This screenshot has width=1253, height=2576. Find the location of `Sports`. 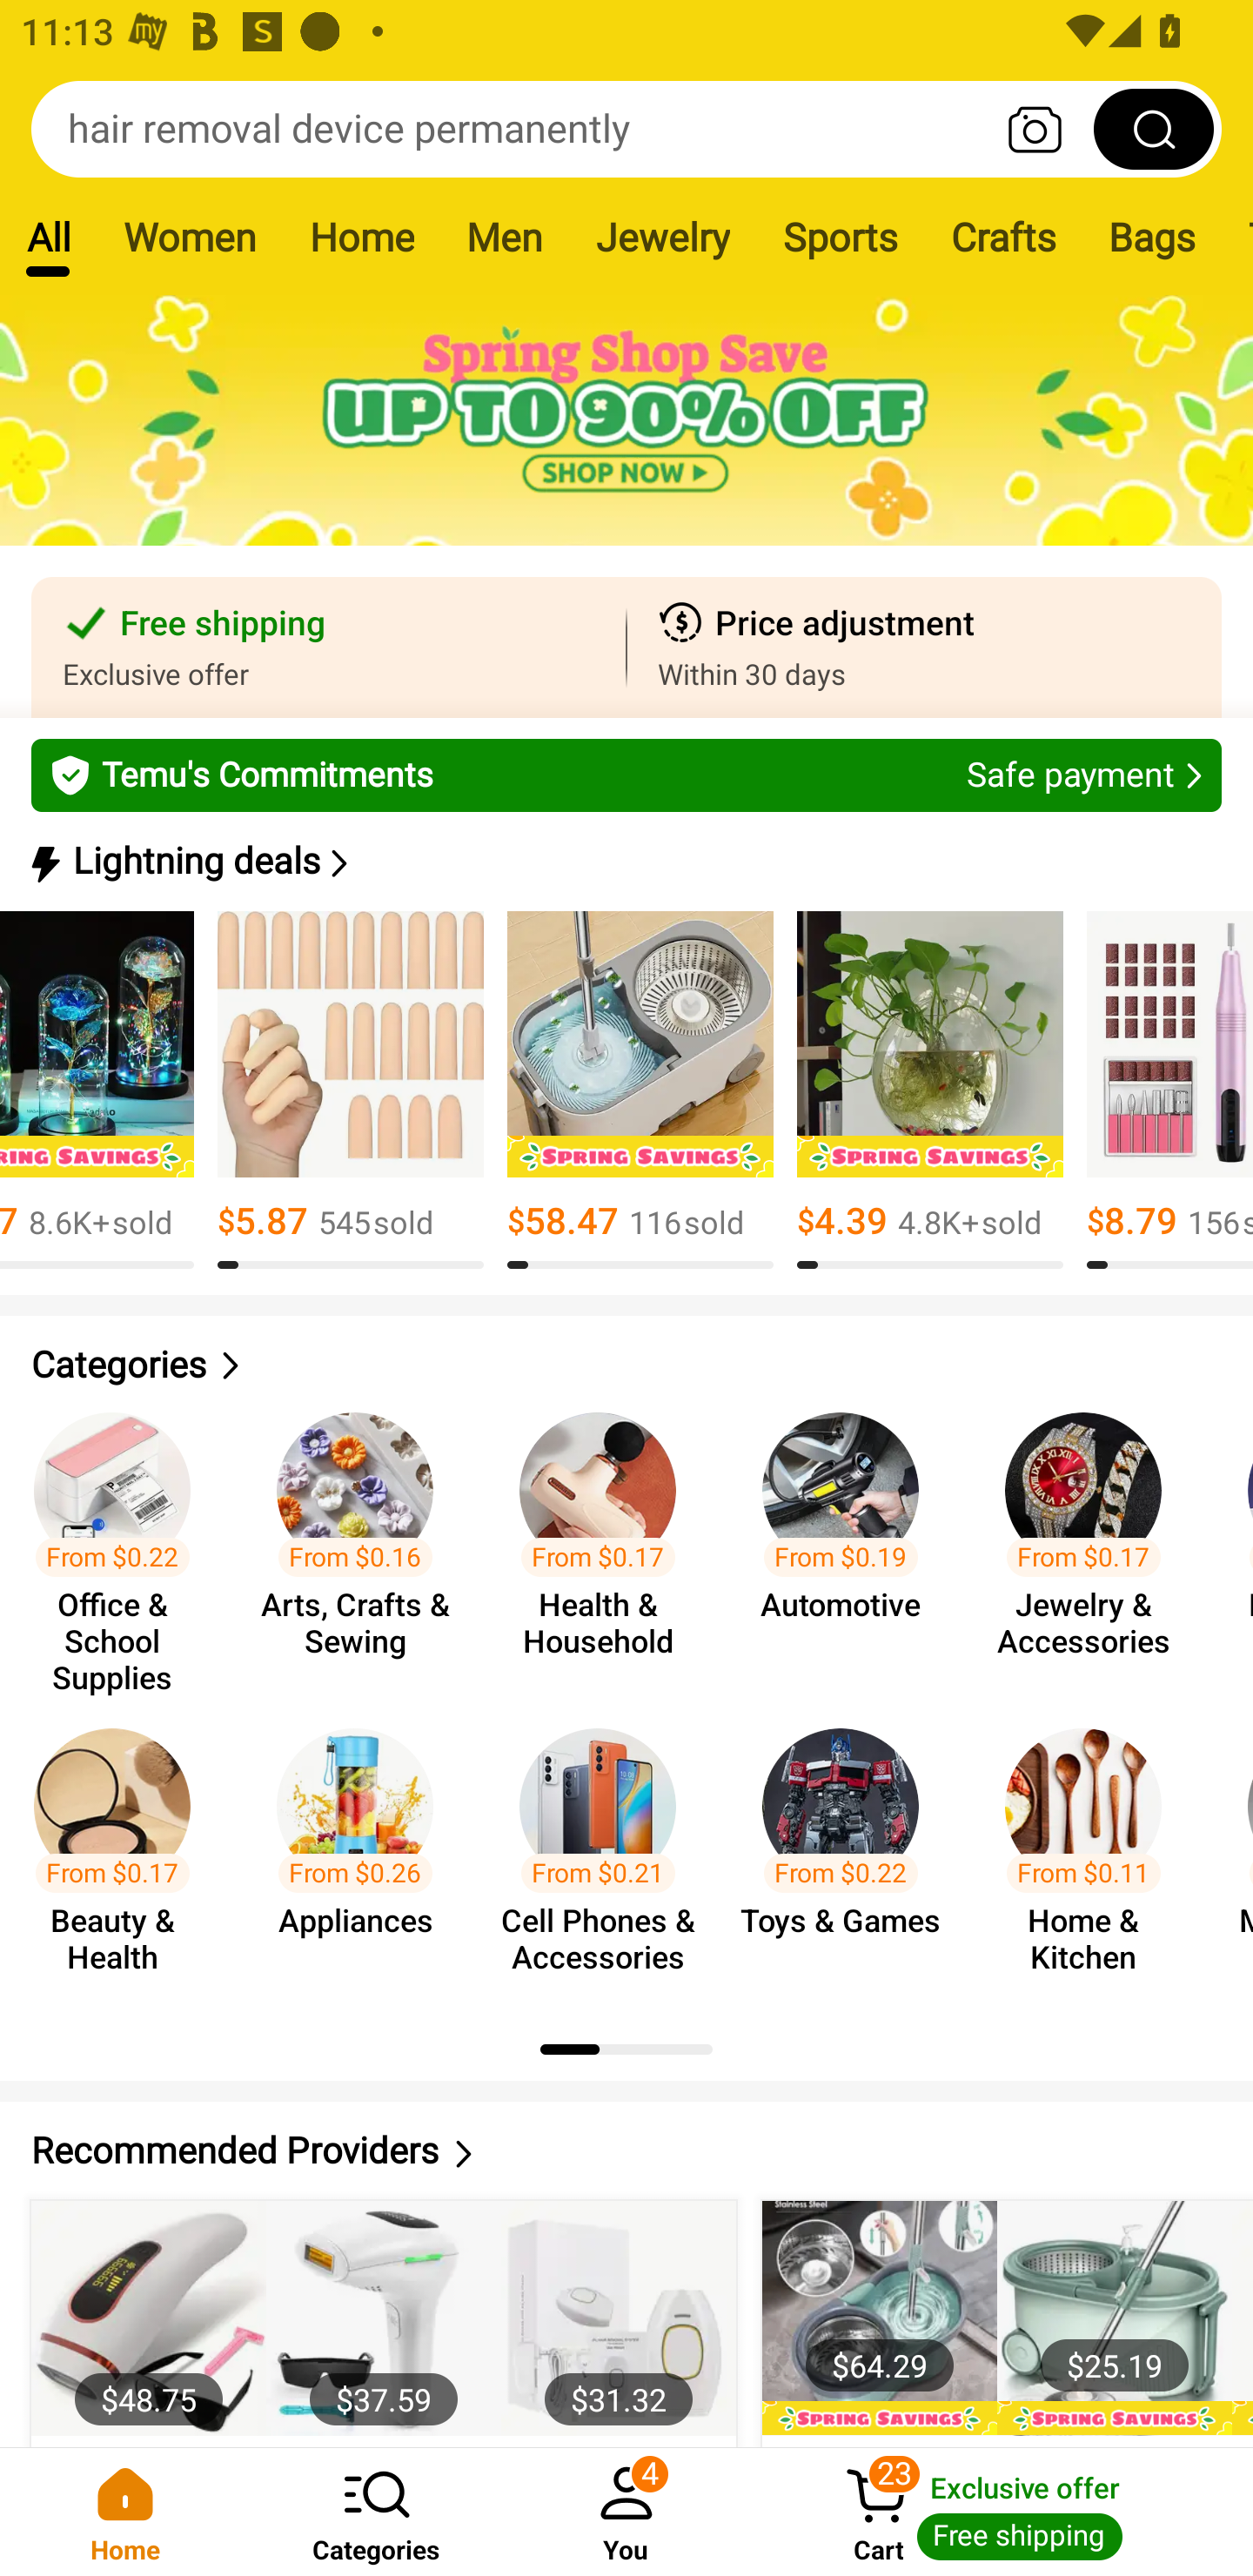

Sports is located at coordinates (840, 237).